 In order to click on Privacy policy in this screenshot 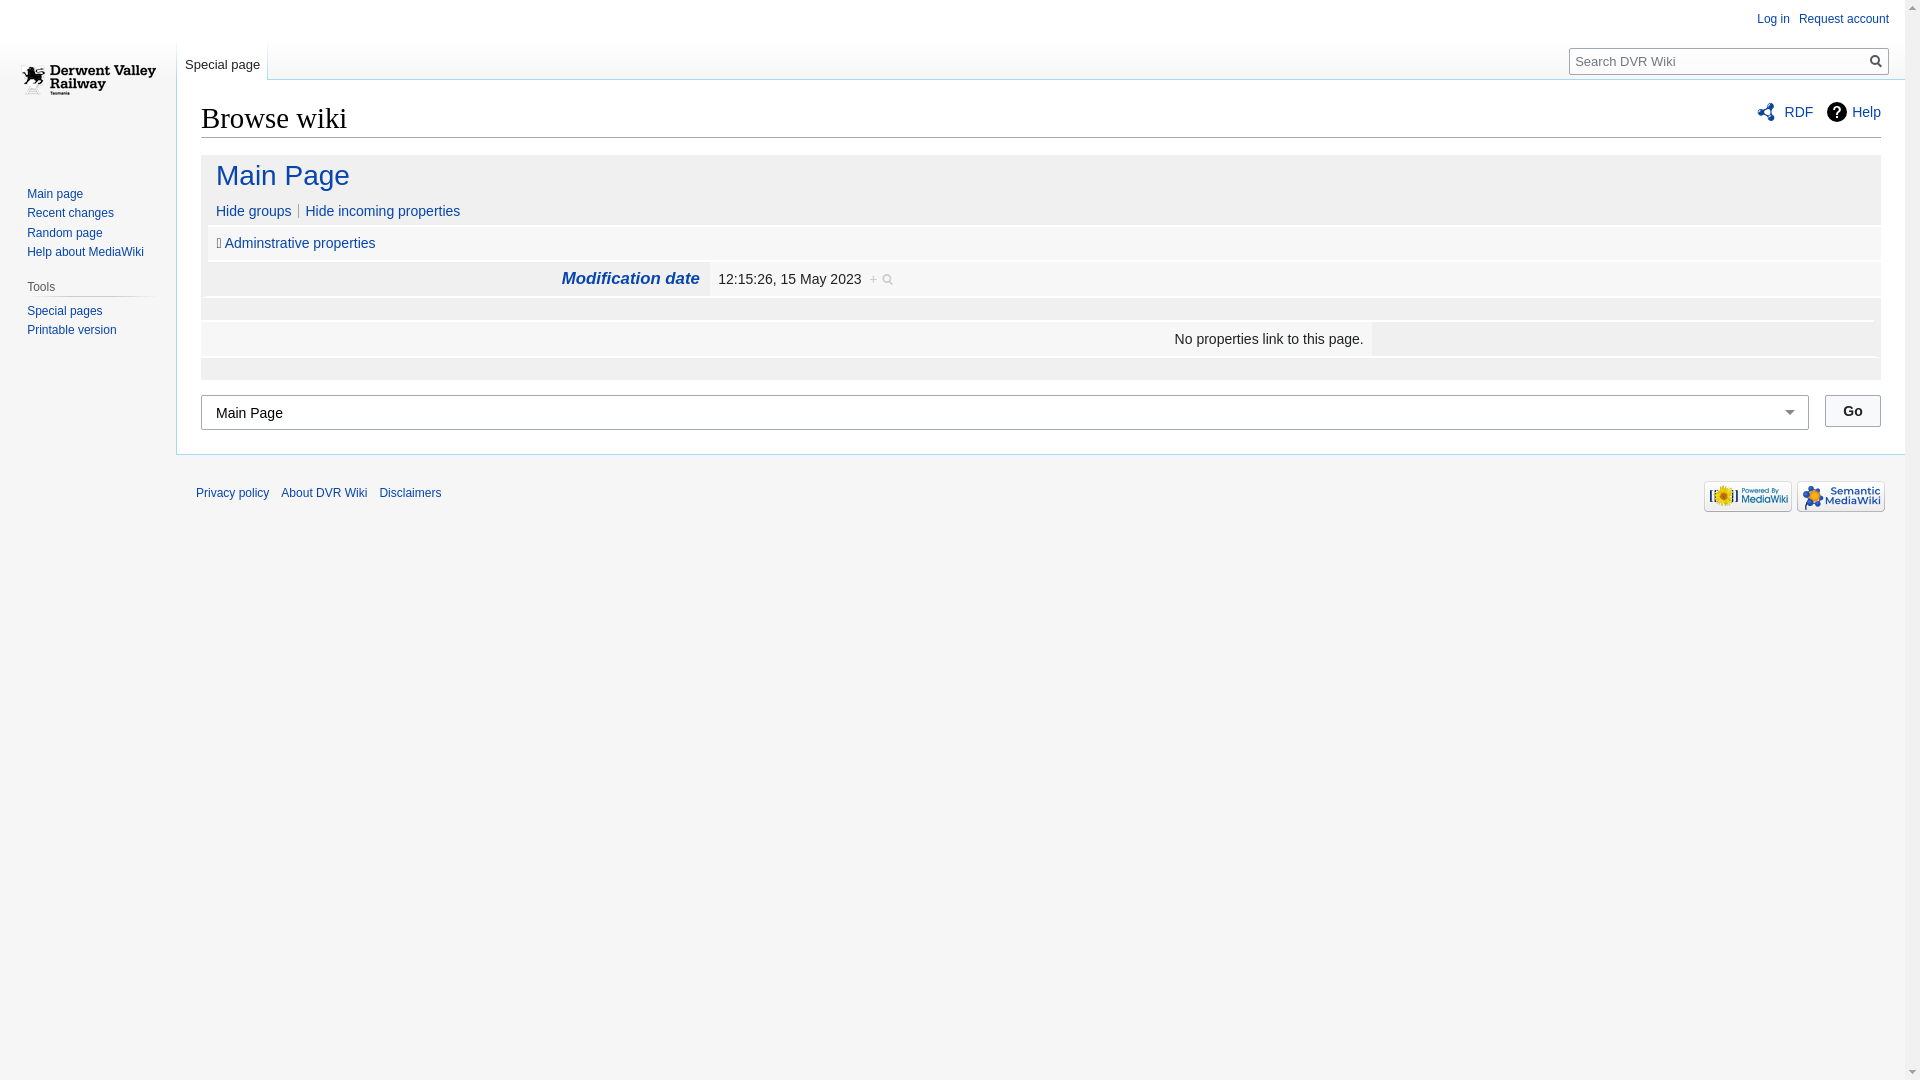, I will do `click(232, 493)`.